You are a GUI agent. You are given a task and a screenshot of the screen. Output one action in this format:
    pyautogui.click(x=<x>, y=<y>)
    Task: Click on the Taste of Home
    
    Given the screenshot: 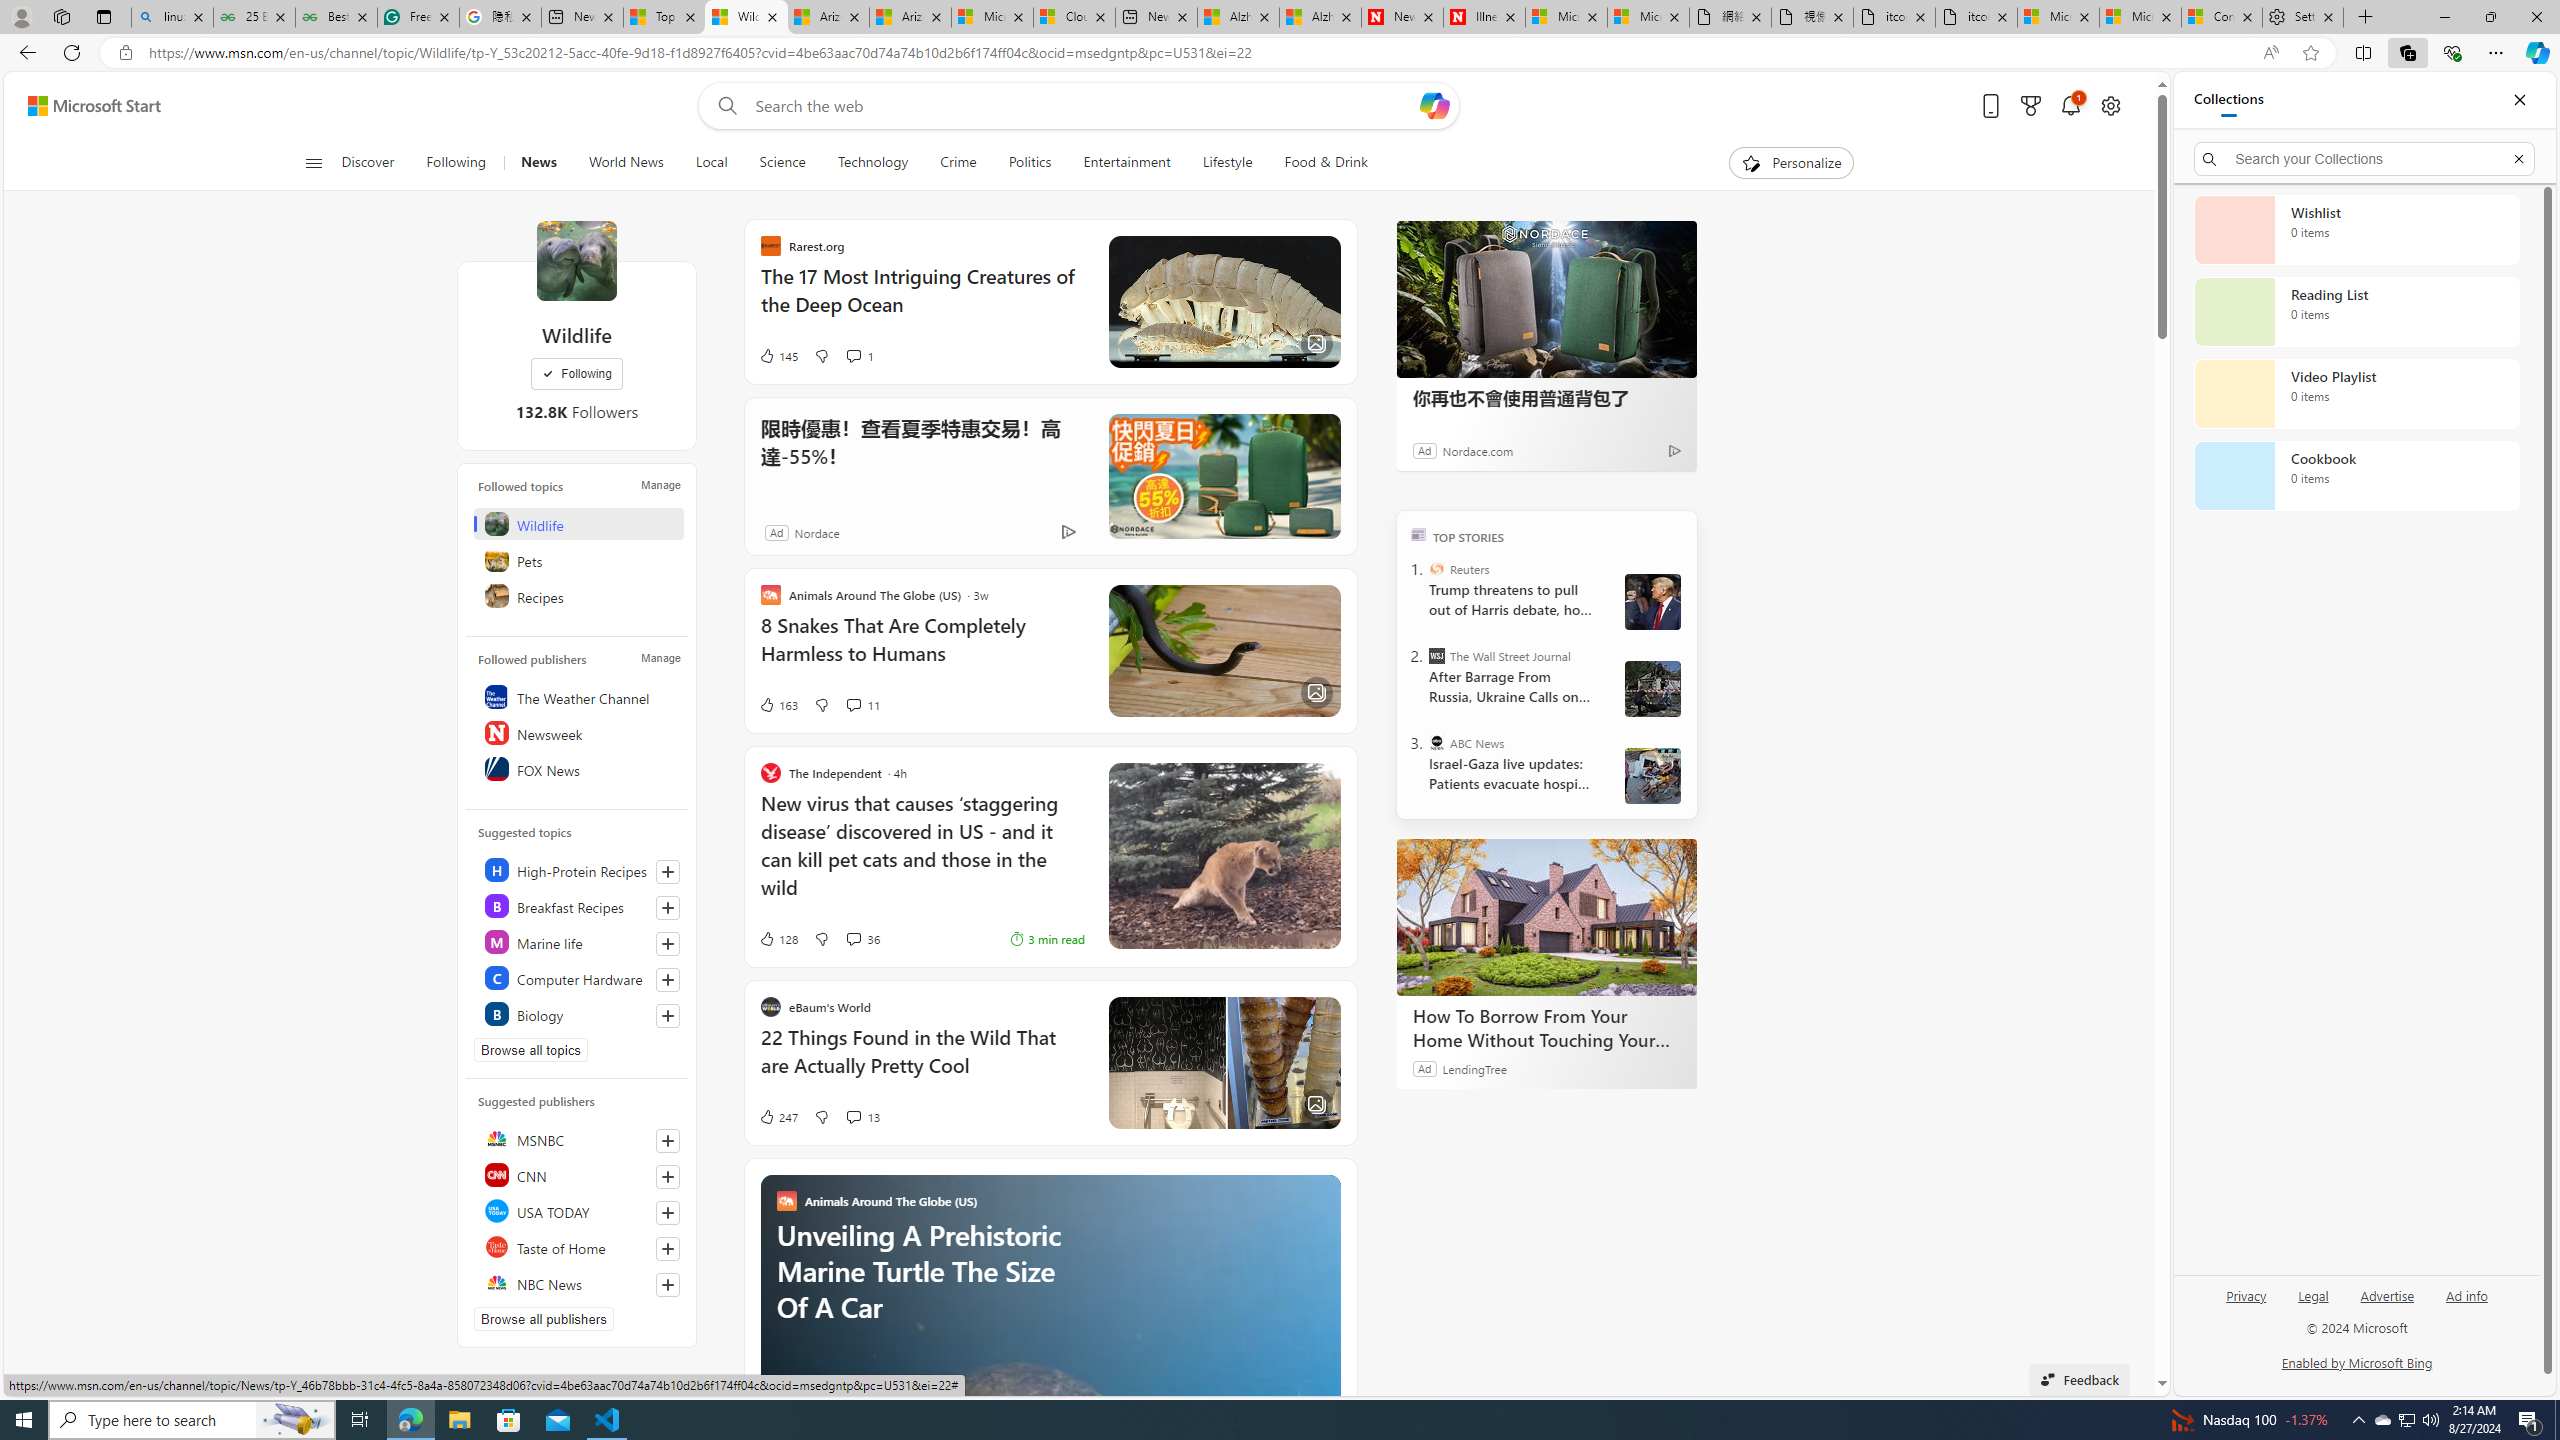 What is the action you would take?
    pyautogui.click(x=578, y=1246)
    